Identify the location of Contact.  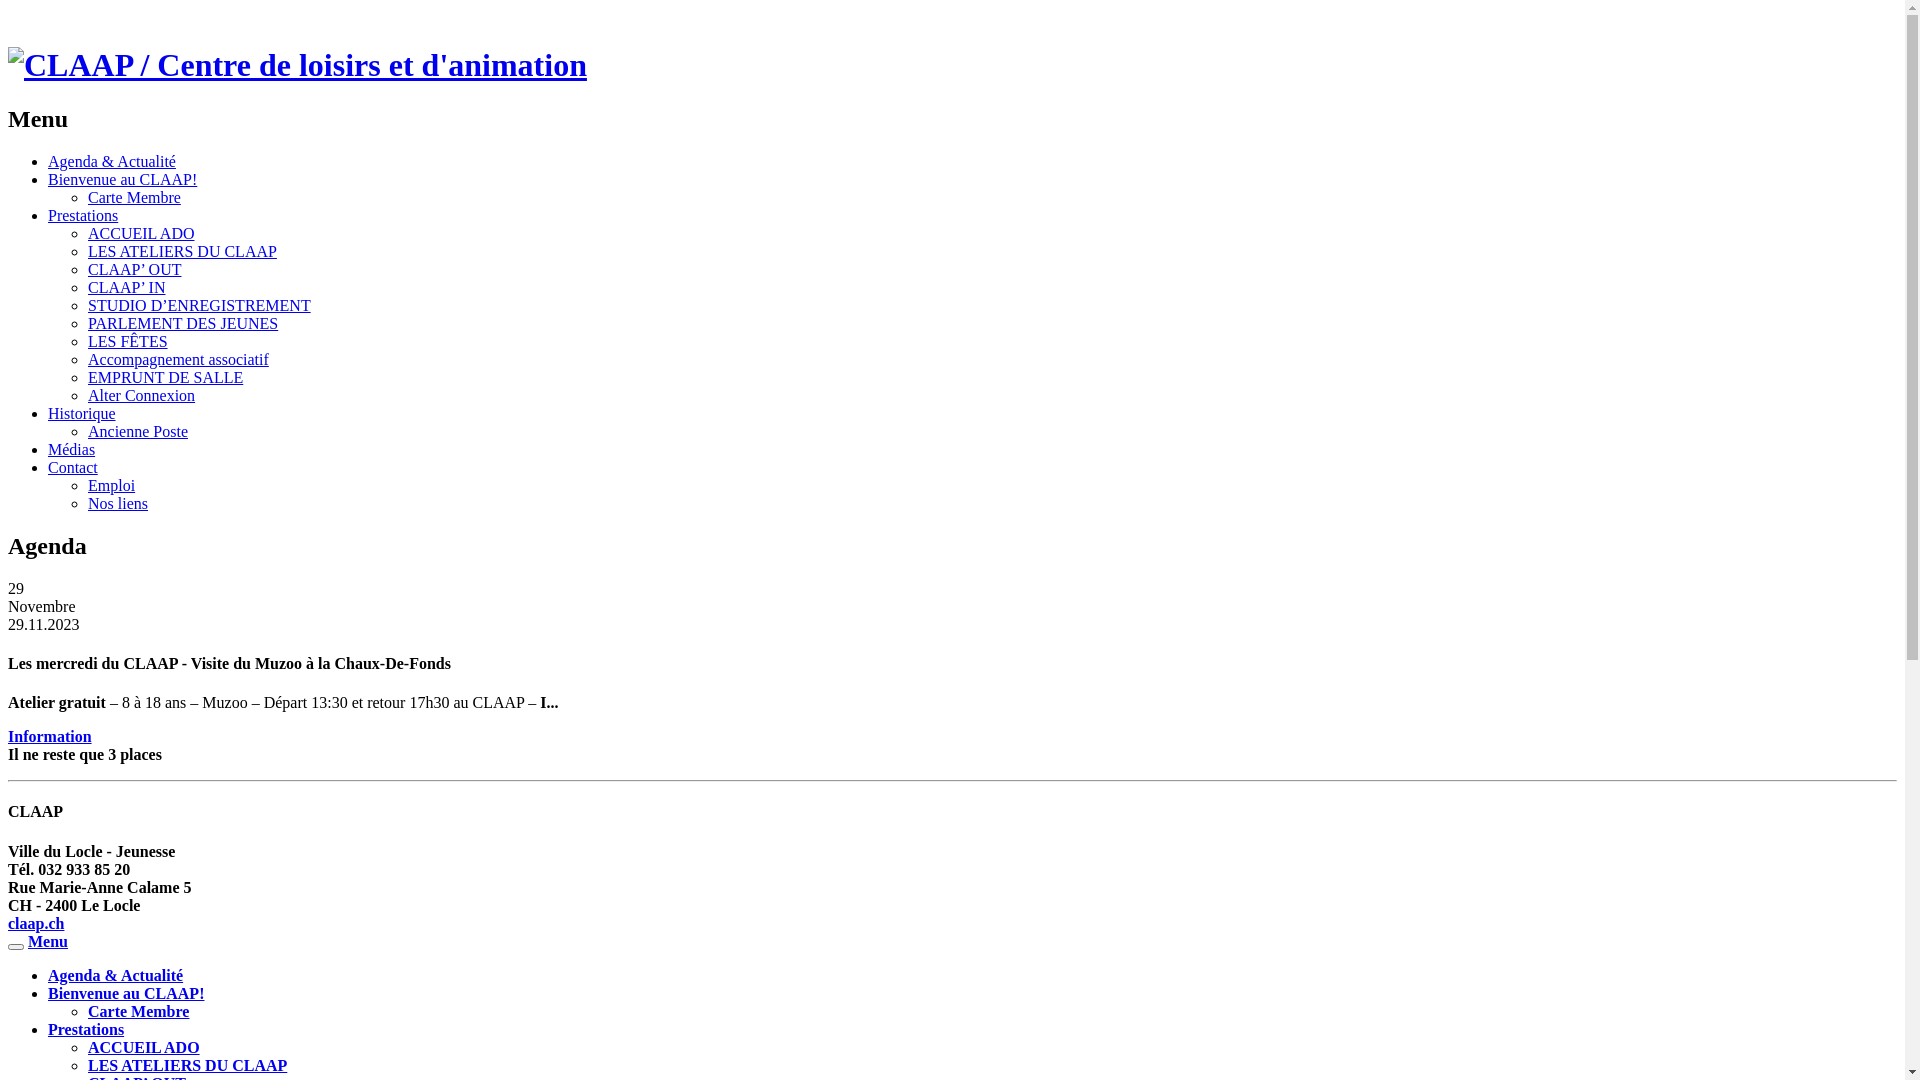
(73, 468).